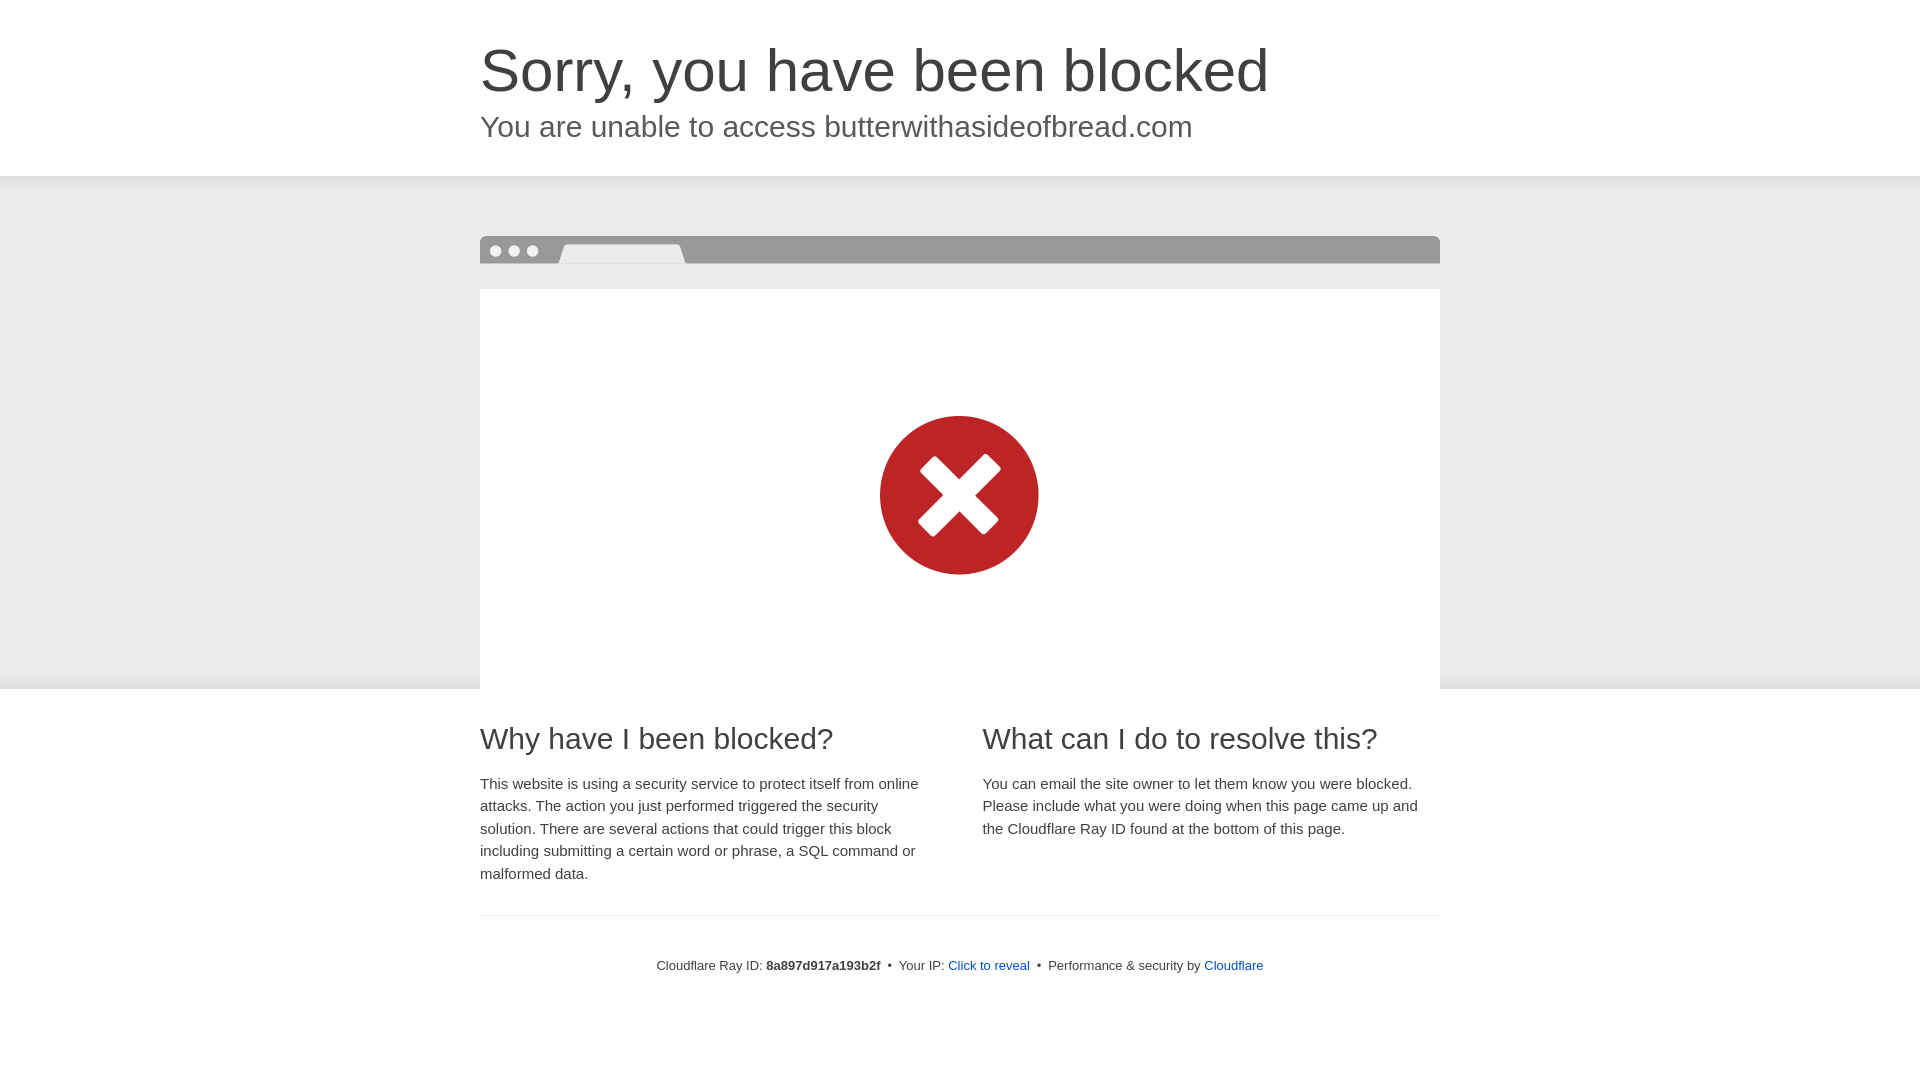 Image resolution: width=1920 pixels, height=1080 pixels. Describe the element at coordinates (988, 966) in the screenshot. I see `Click to reveal` at that location.